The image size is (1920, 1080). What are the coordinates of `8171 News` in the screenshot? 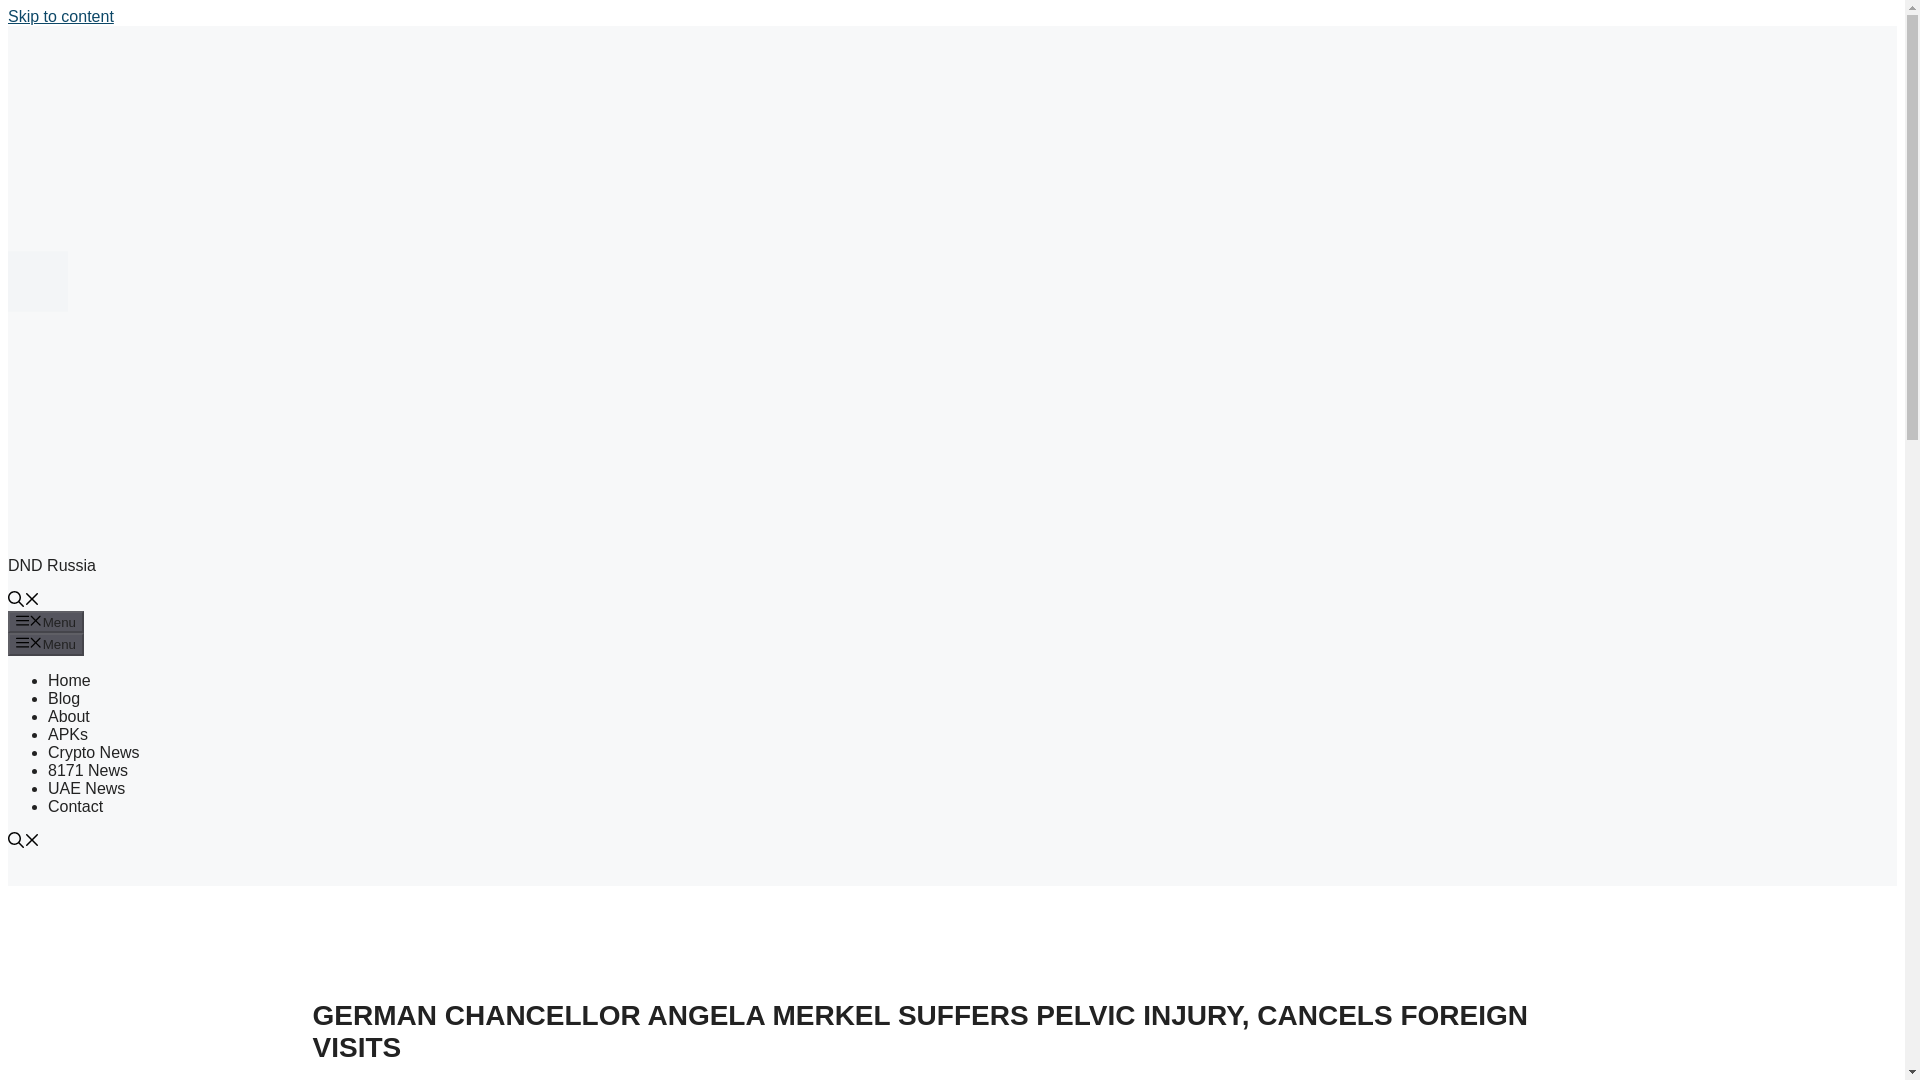 It's located at (88, 770).